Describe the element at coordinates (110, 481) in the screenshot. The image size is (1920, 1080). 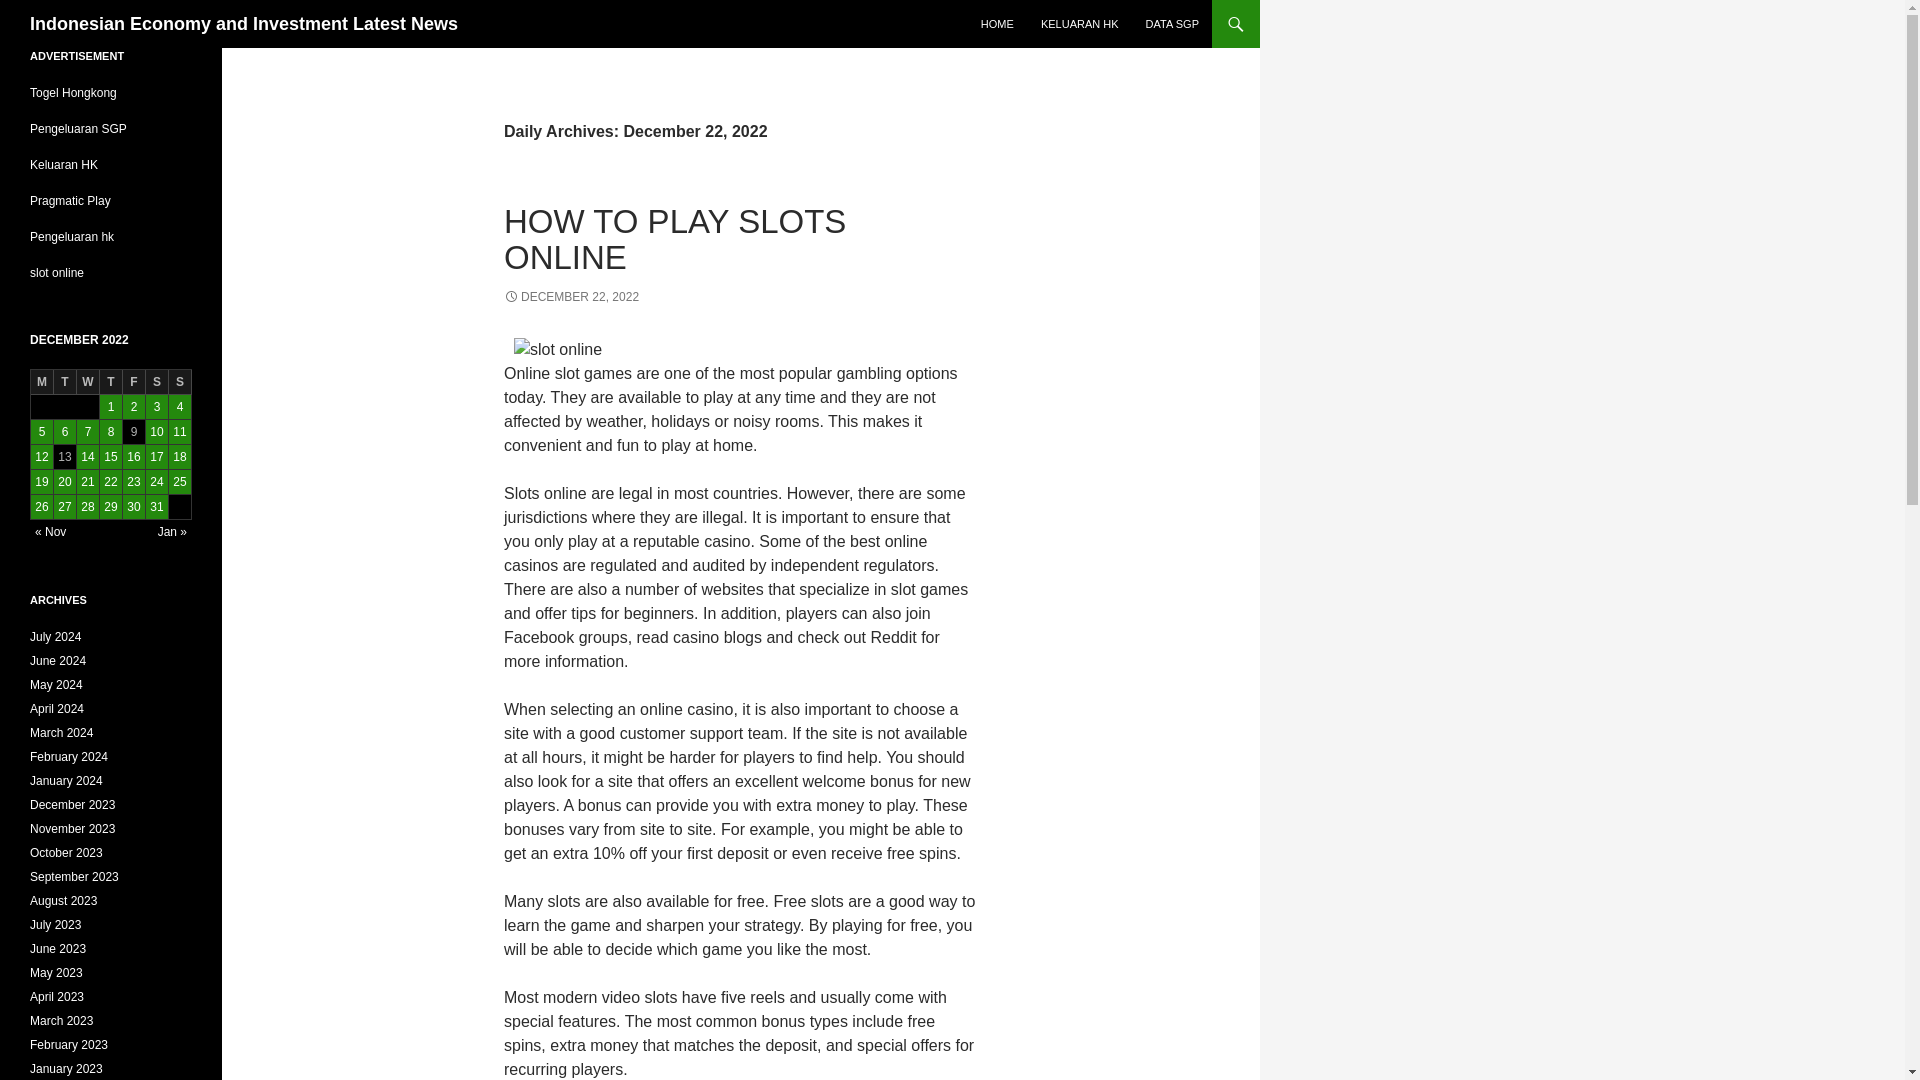
I see `22` at that location.